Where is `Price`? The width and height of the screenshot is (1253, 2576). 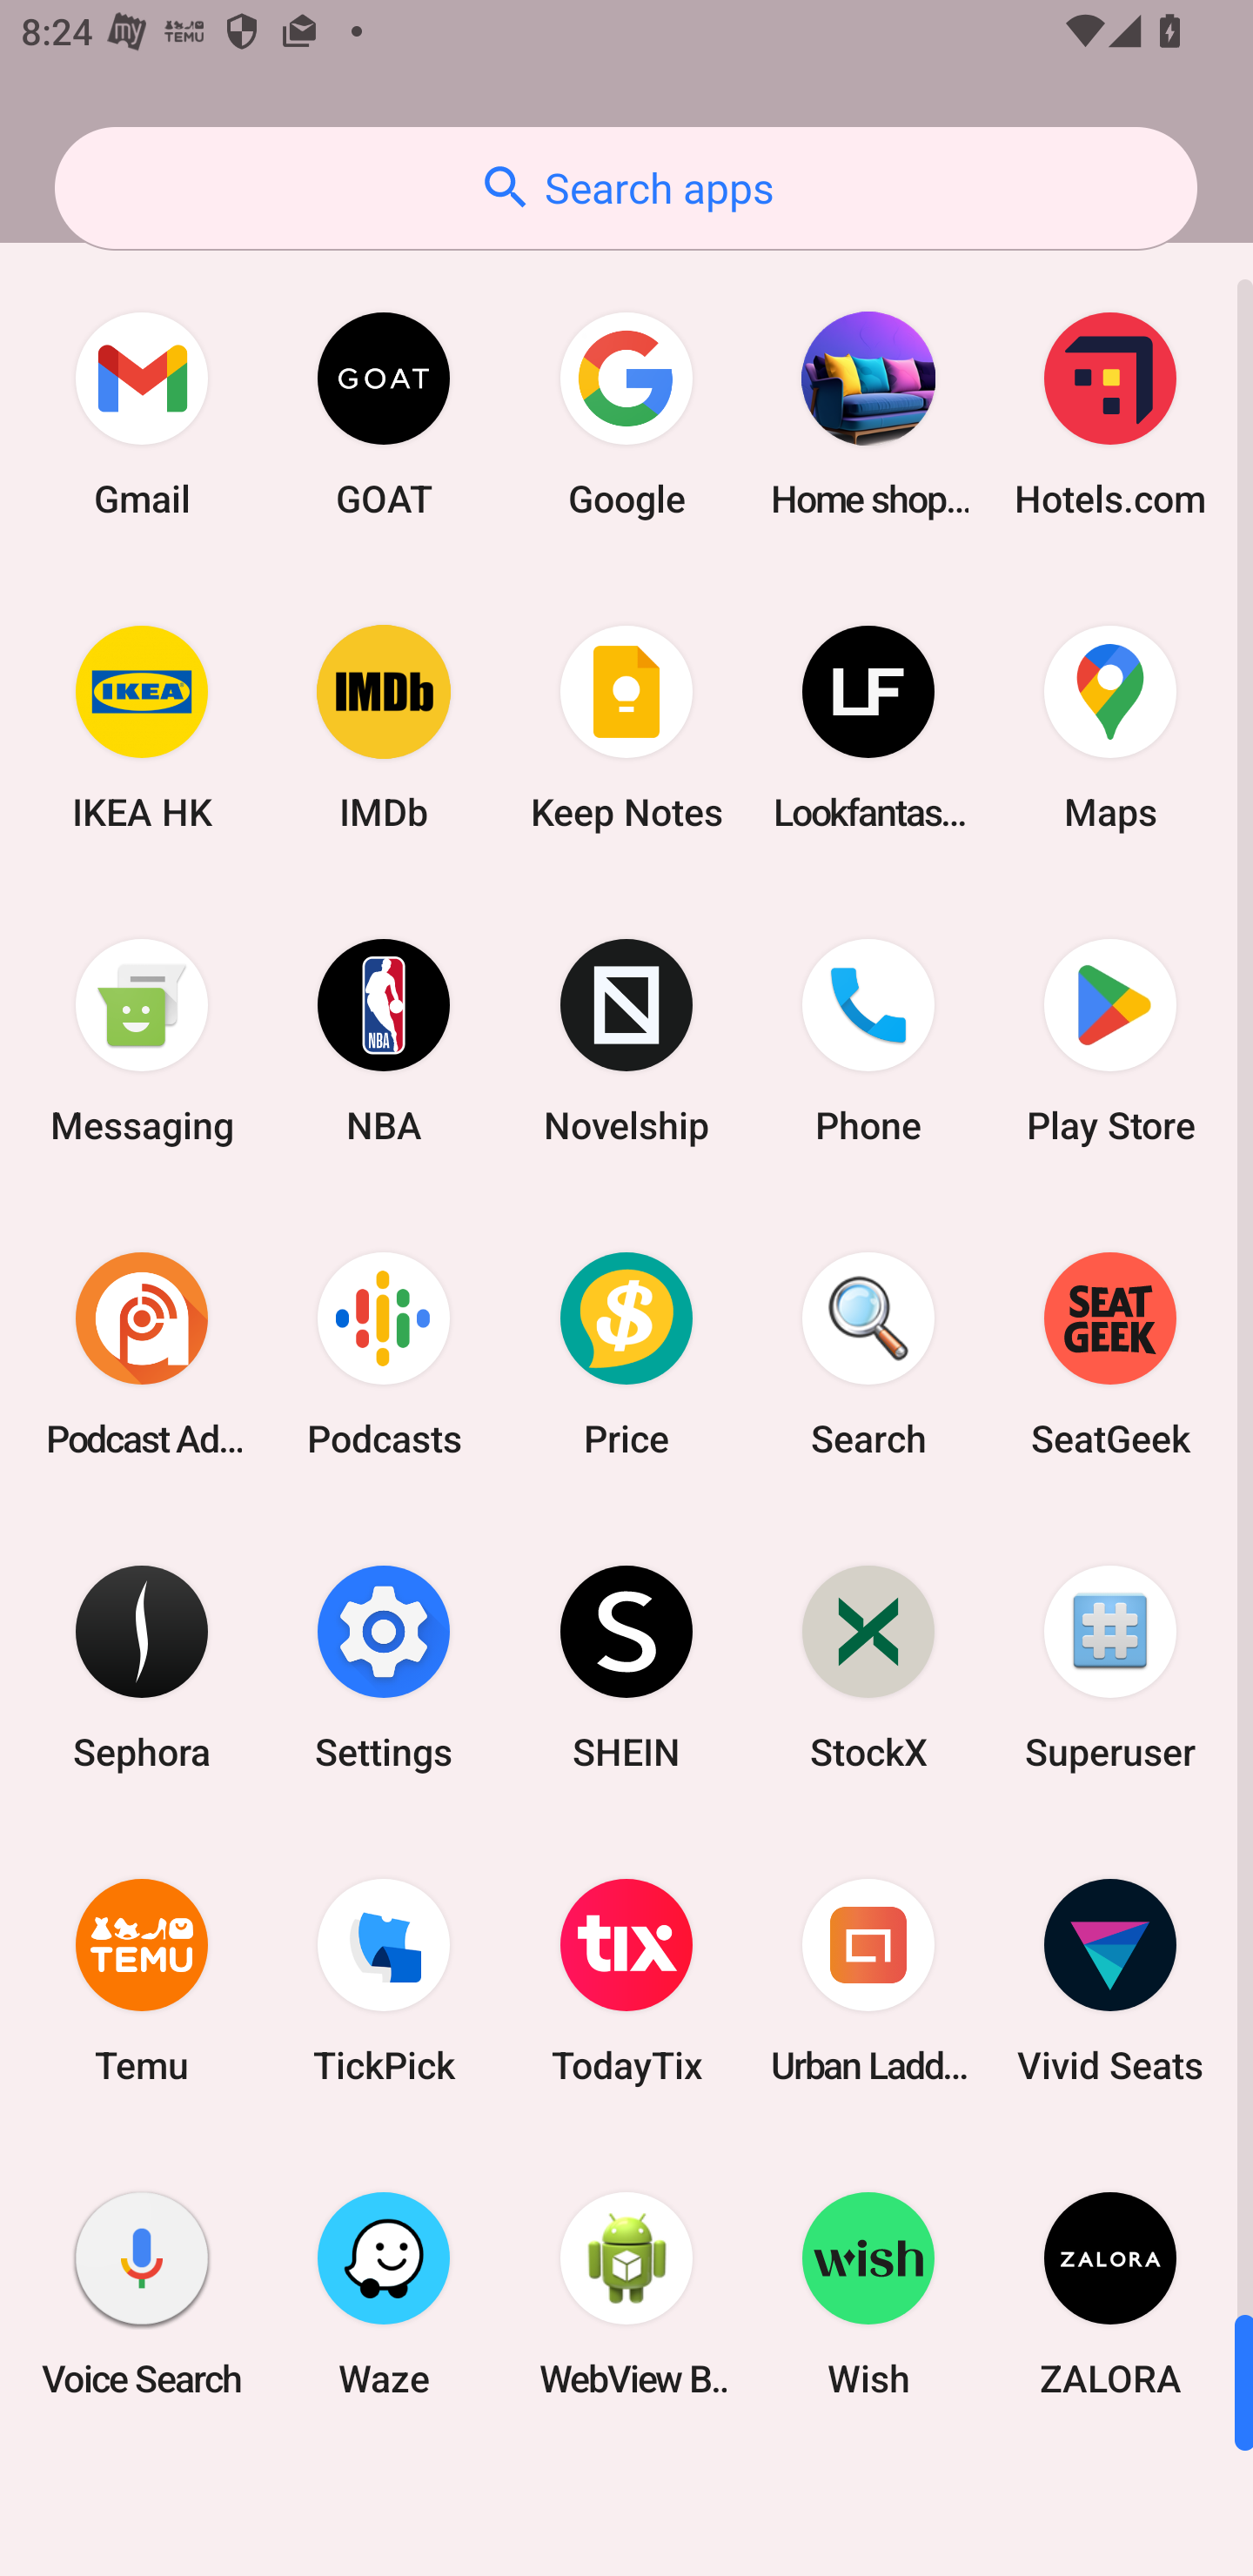
Price is located at coordinates (626, 1353).